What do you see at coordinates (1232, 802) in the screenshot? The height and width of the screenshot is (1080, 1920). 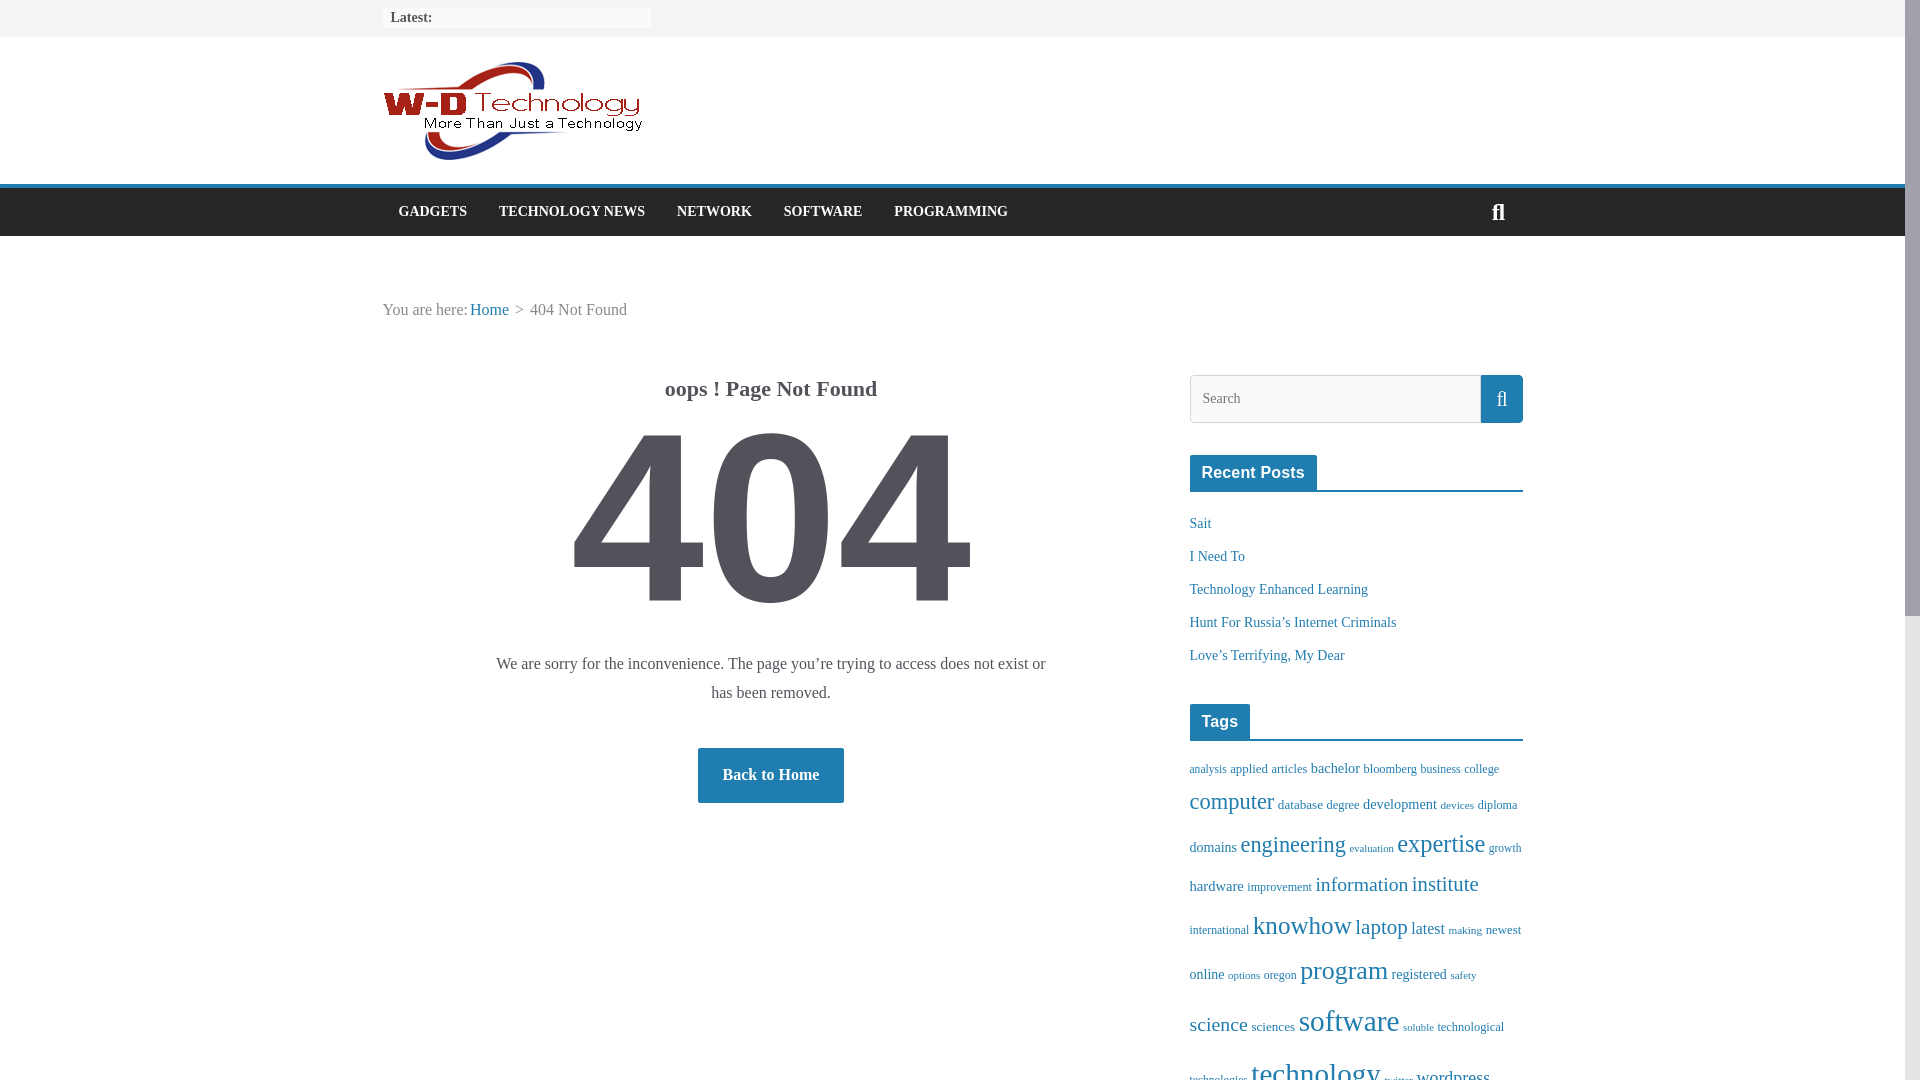 I see `computer` at bounding box center [1232, 802].